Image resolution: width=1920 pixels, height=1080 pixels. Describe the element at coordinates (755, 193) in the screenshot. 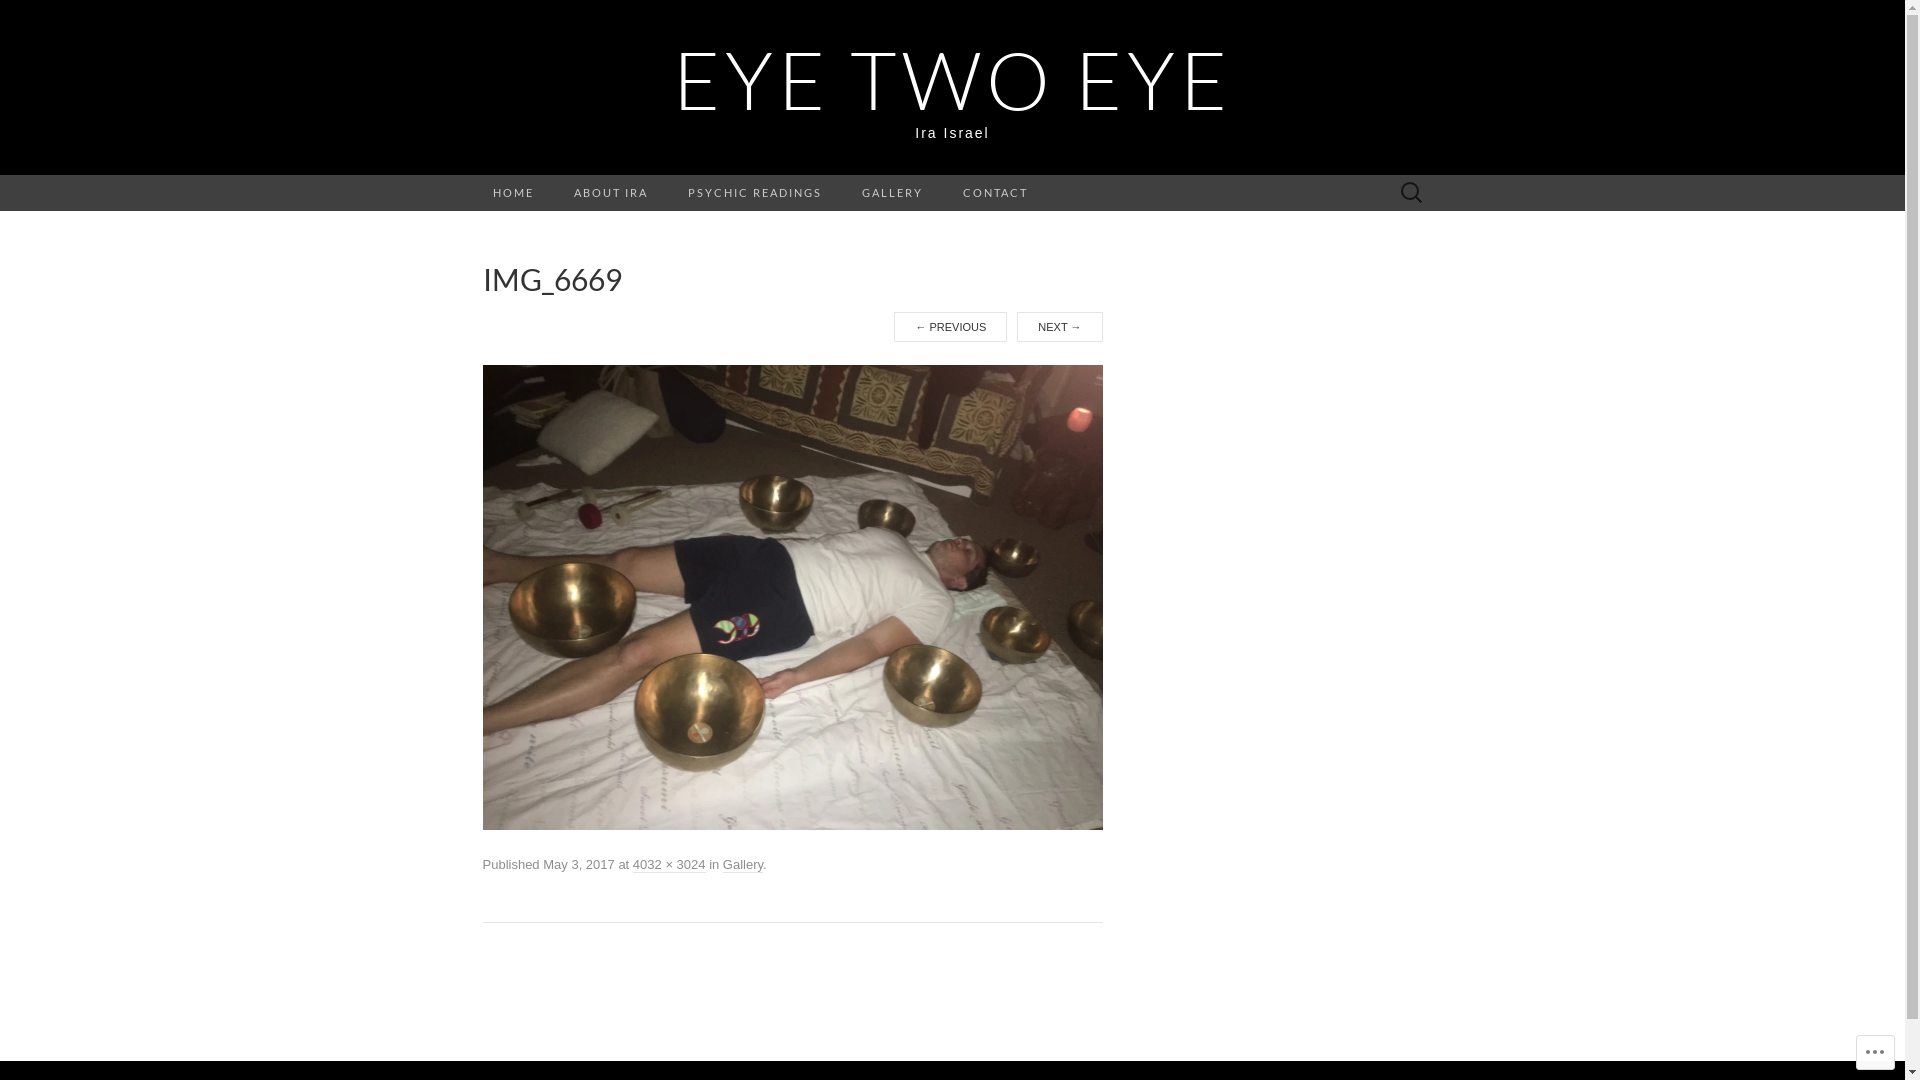

I see `PSYCHIC READINGS` at that location.